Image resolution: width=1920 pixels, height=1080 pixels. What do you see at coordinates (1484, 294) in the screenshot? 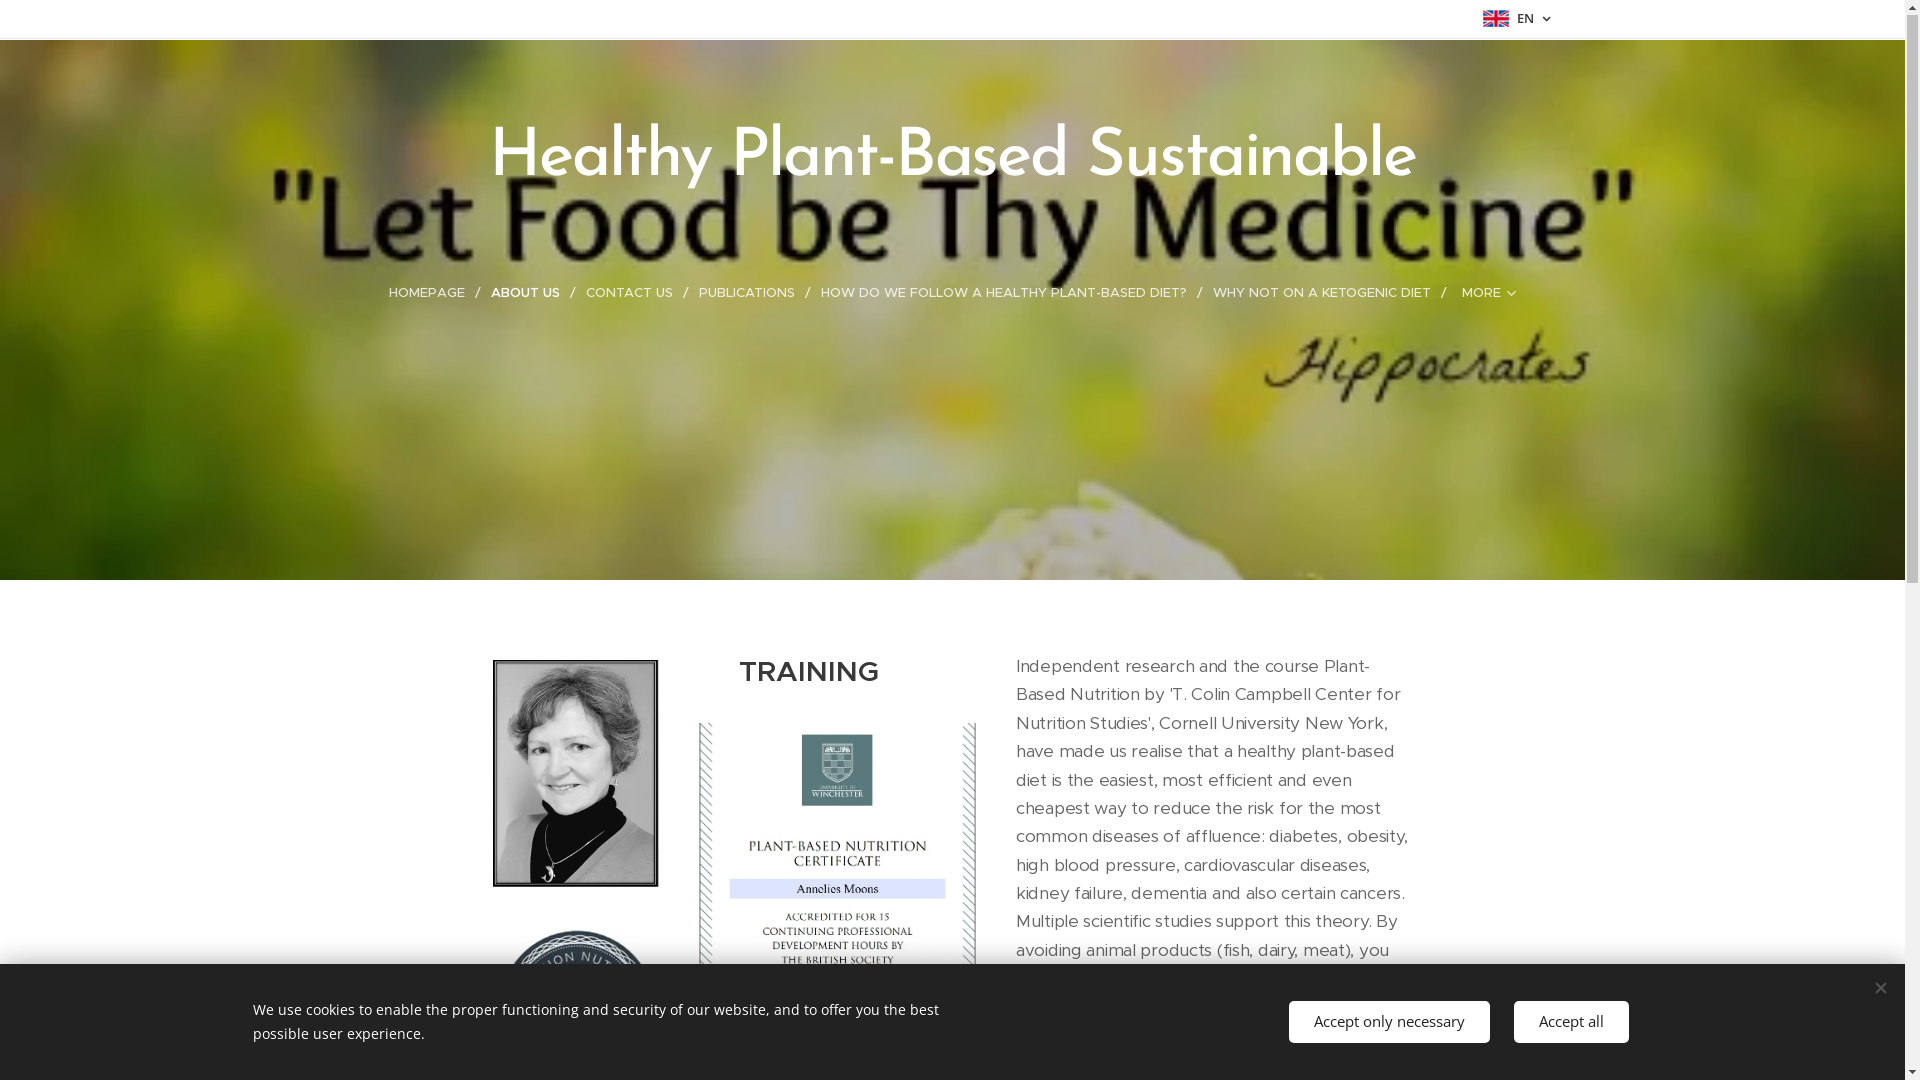
I see `MORE` at bounding box center [1484, 294].